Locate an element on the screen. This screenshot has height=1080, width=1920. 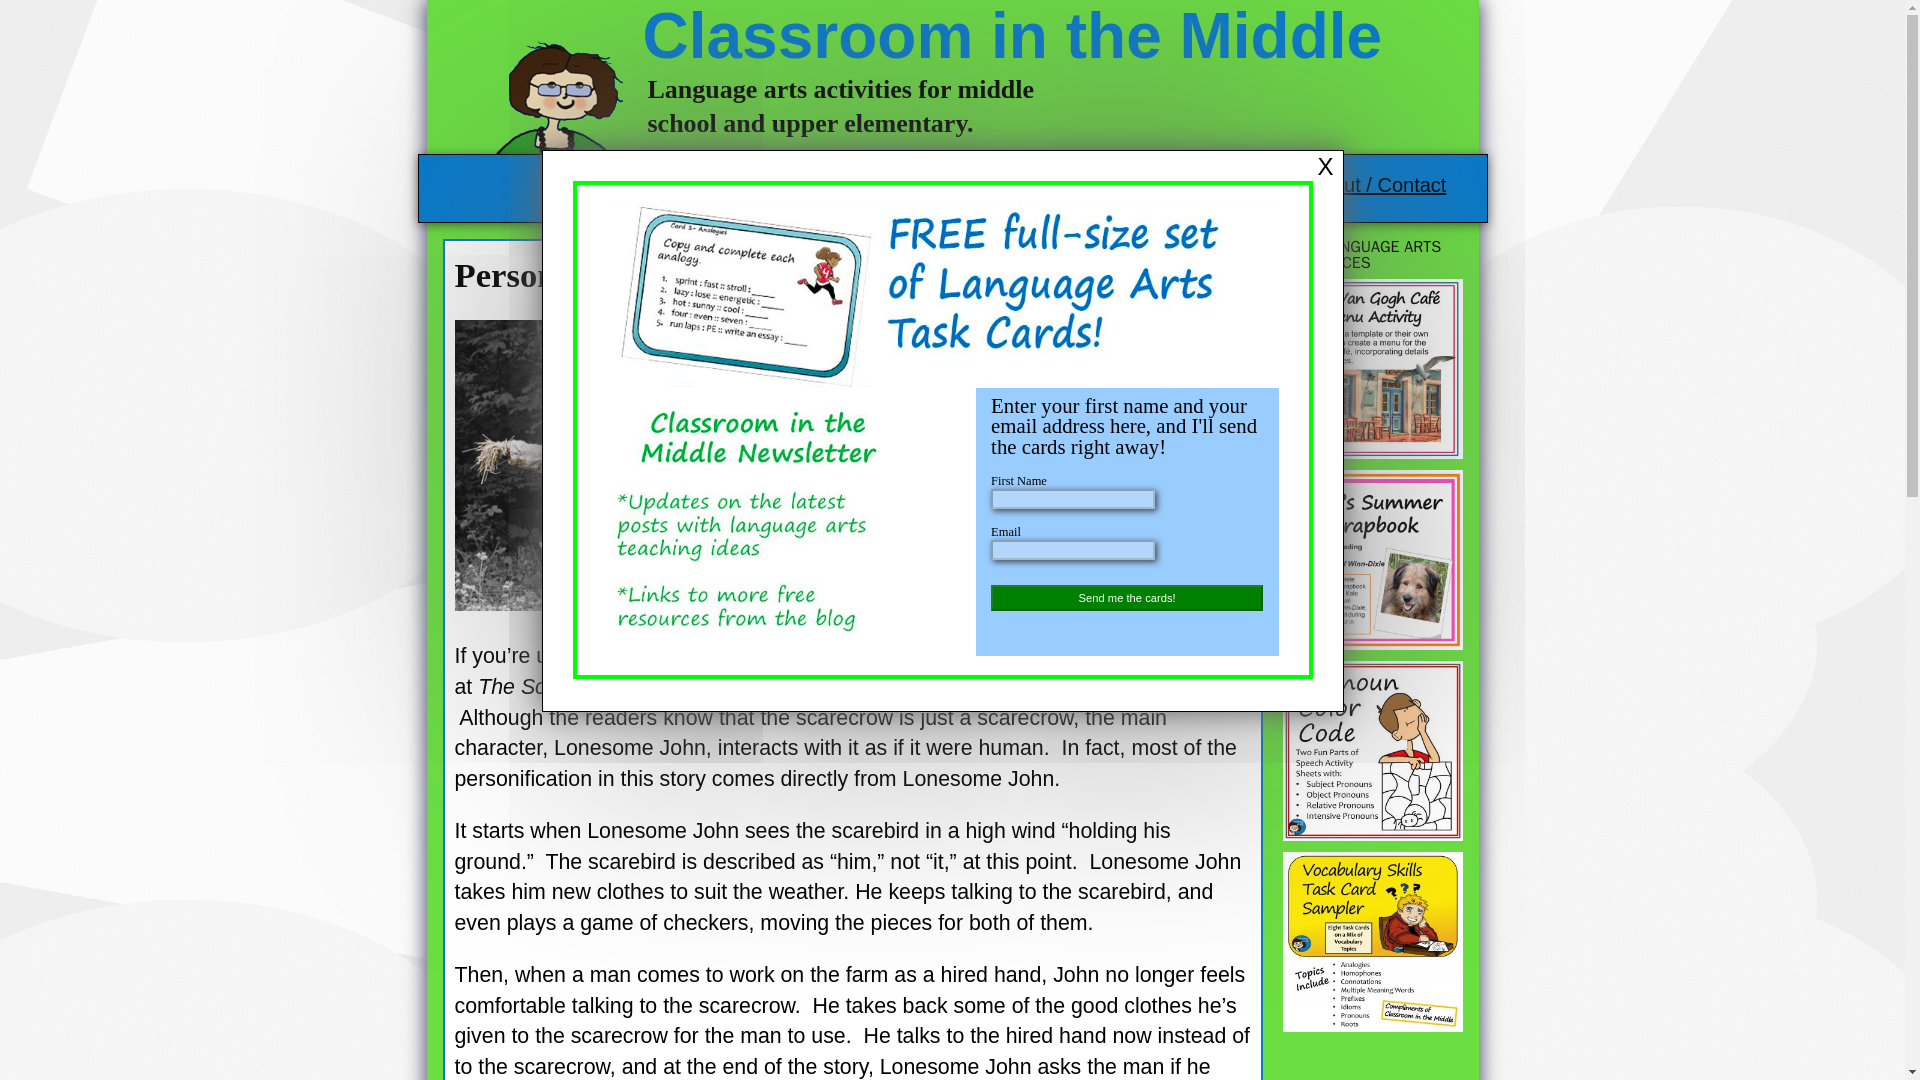
Classroom in the Middle is located at coordinates (1012, 36).